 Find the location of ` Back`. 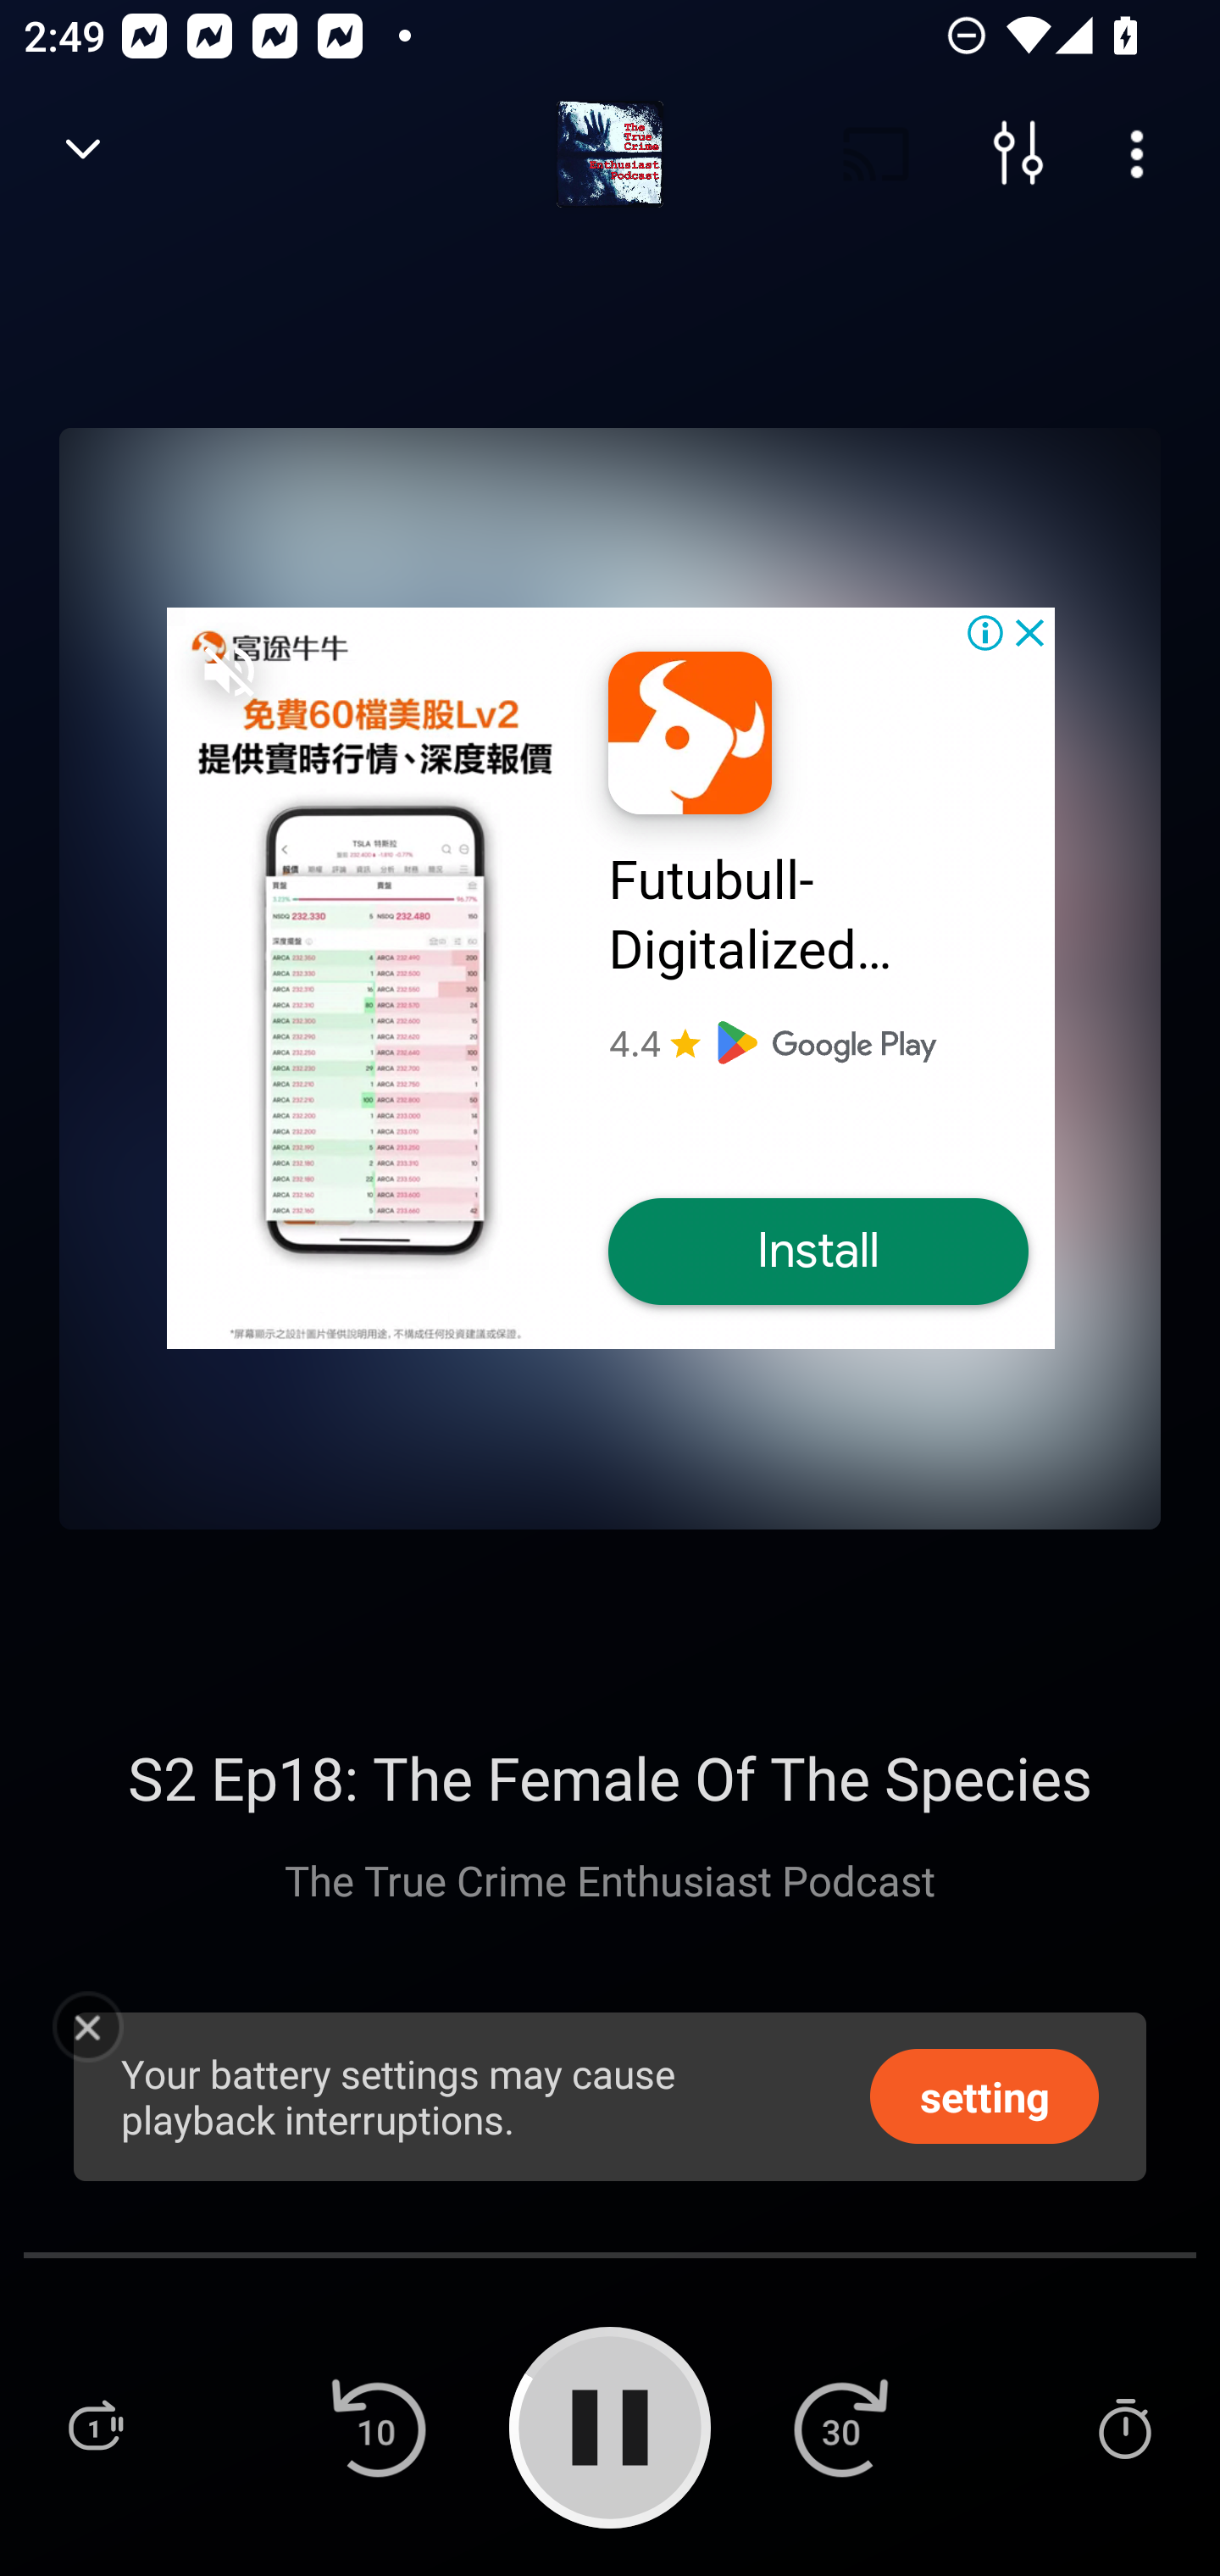

 Back is located at coordinates (83, 154).